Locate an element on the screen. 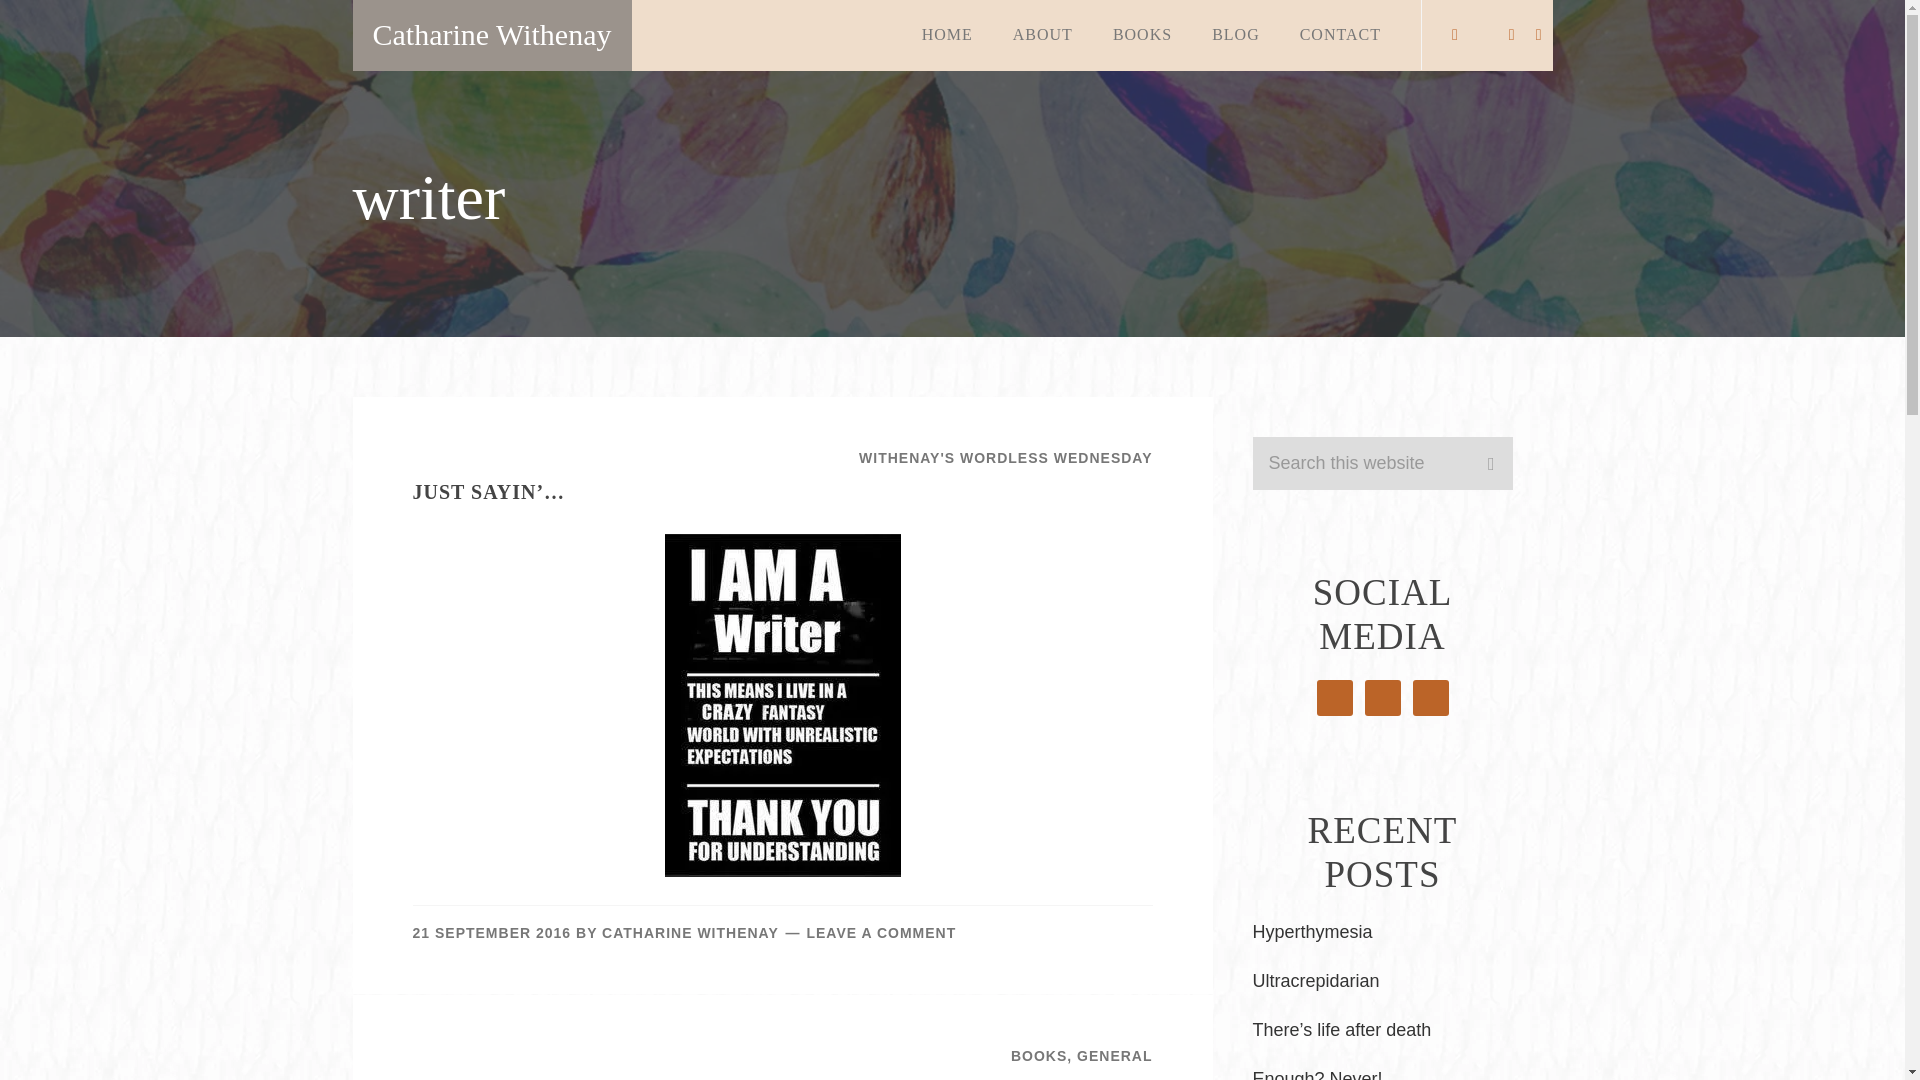 This screenshot has height=1080, width=1920. Ultracrepidarian is located at coordinates (1314, 980).